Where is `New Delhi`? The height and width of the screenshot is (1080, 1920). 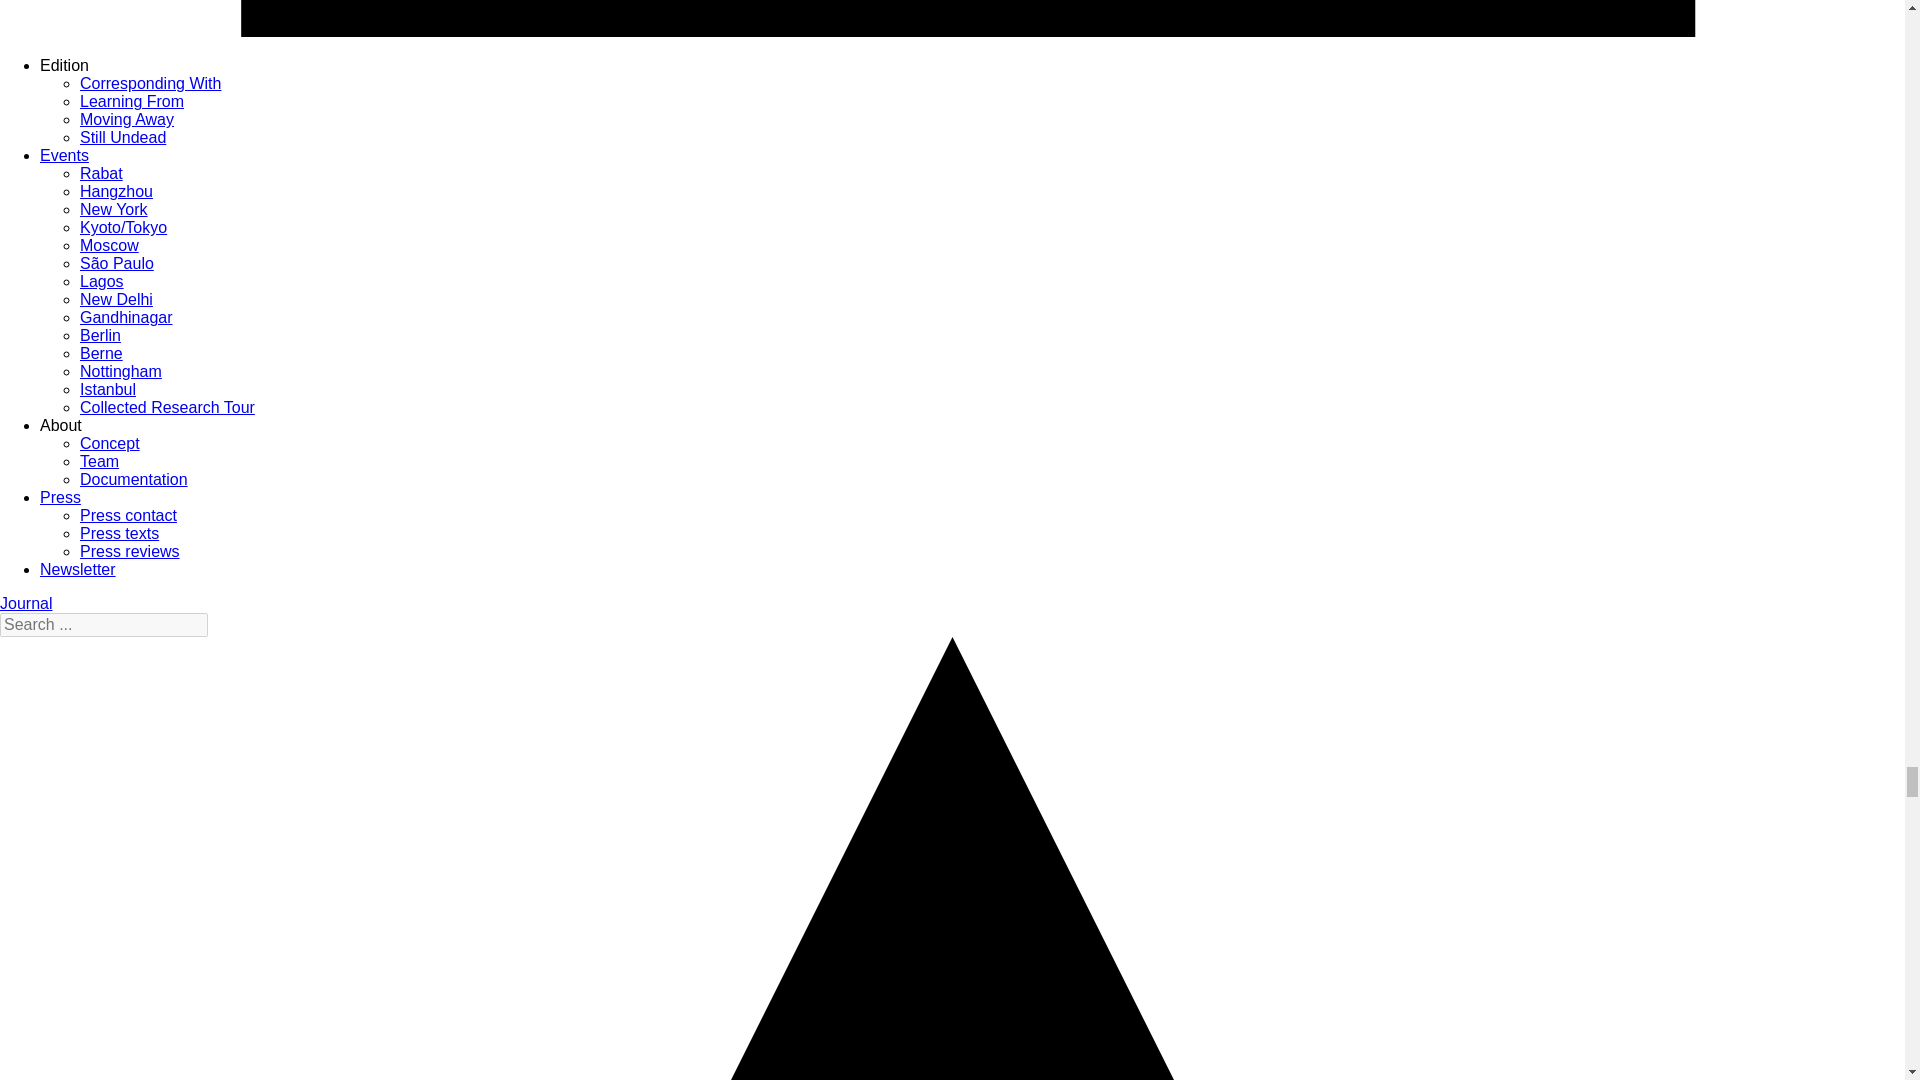 New Delhi is located at coordinates (116, 298).